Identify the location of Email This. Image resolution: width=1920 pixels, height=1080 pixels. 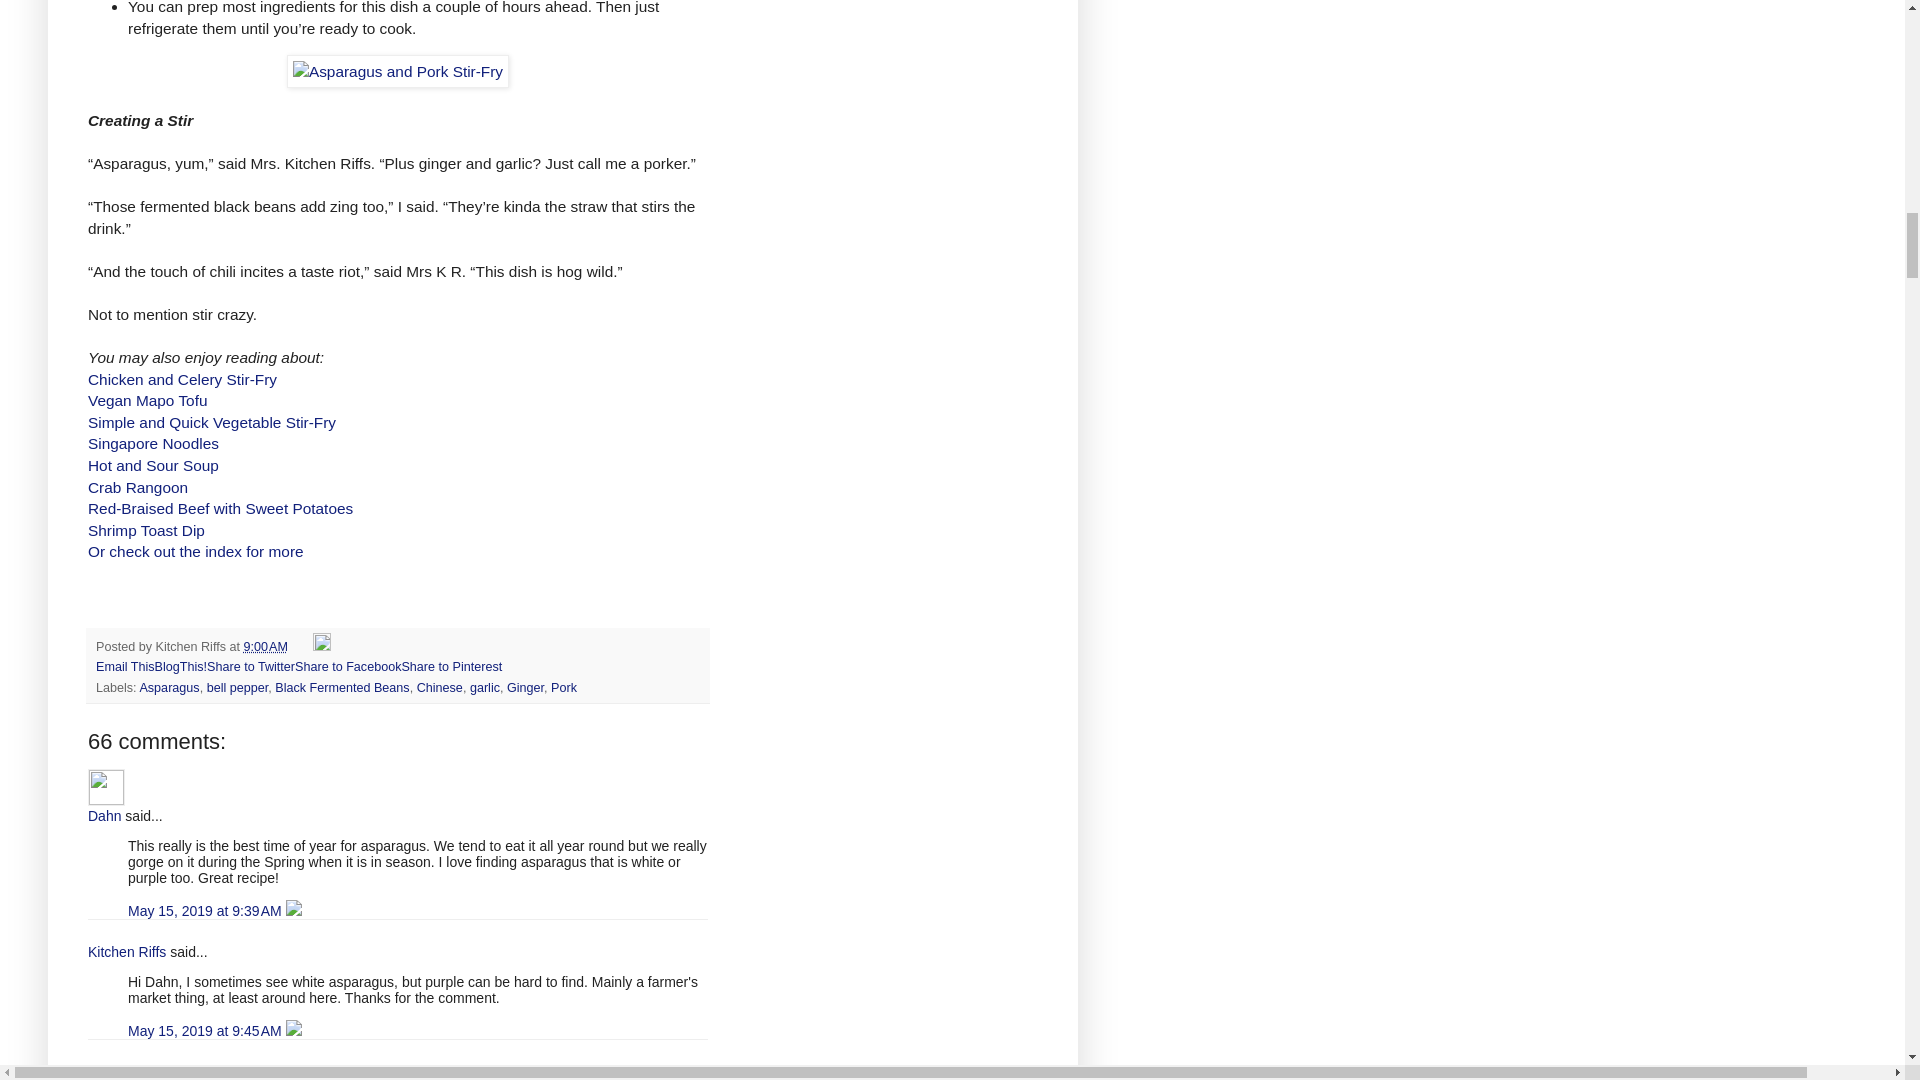
(126, 666).